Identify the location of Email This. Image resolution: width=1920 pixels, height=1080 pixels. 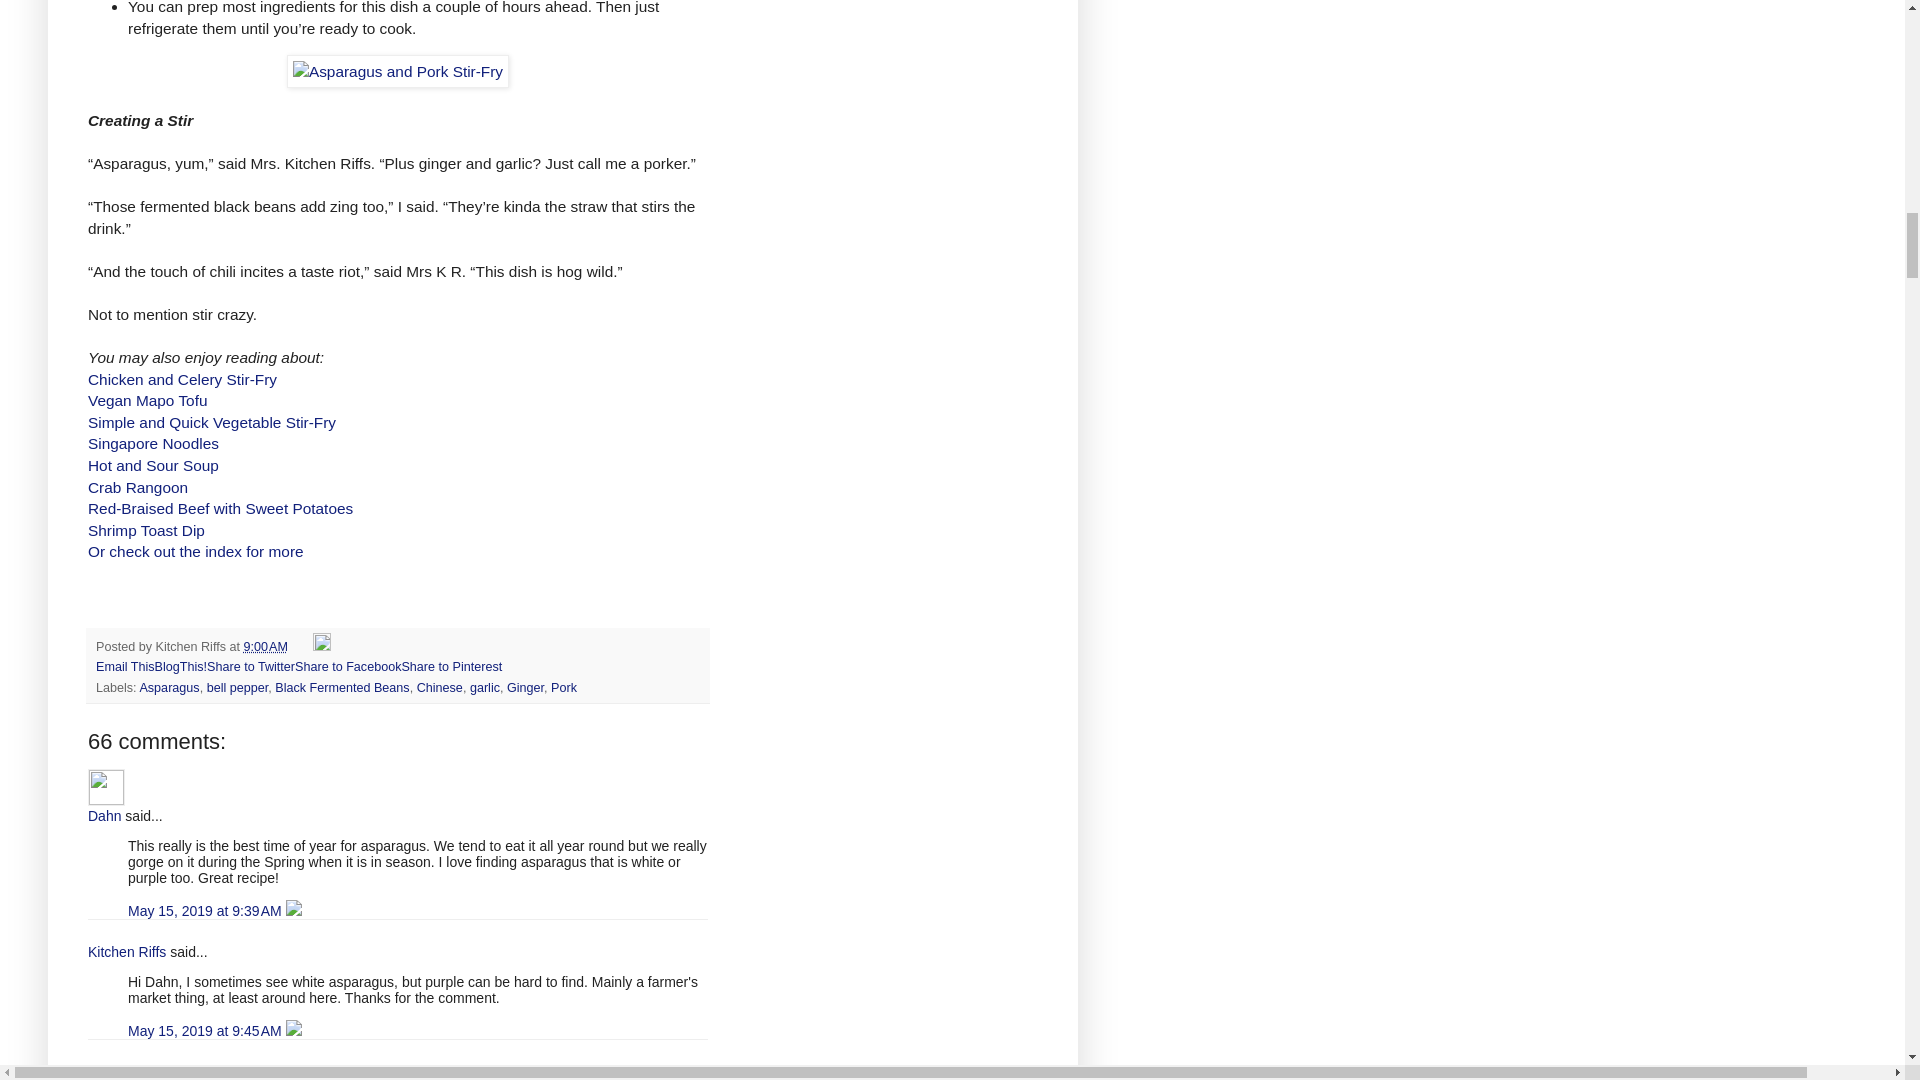
(126, 666).